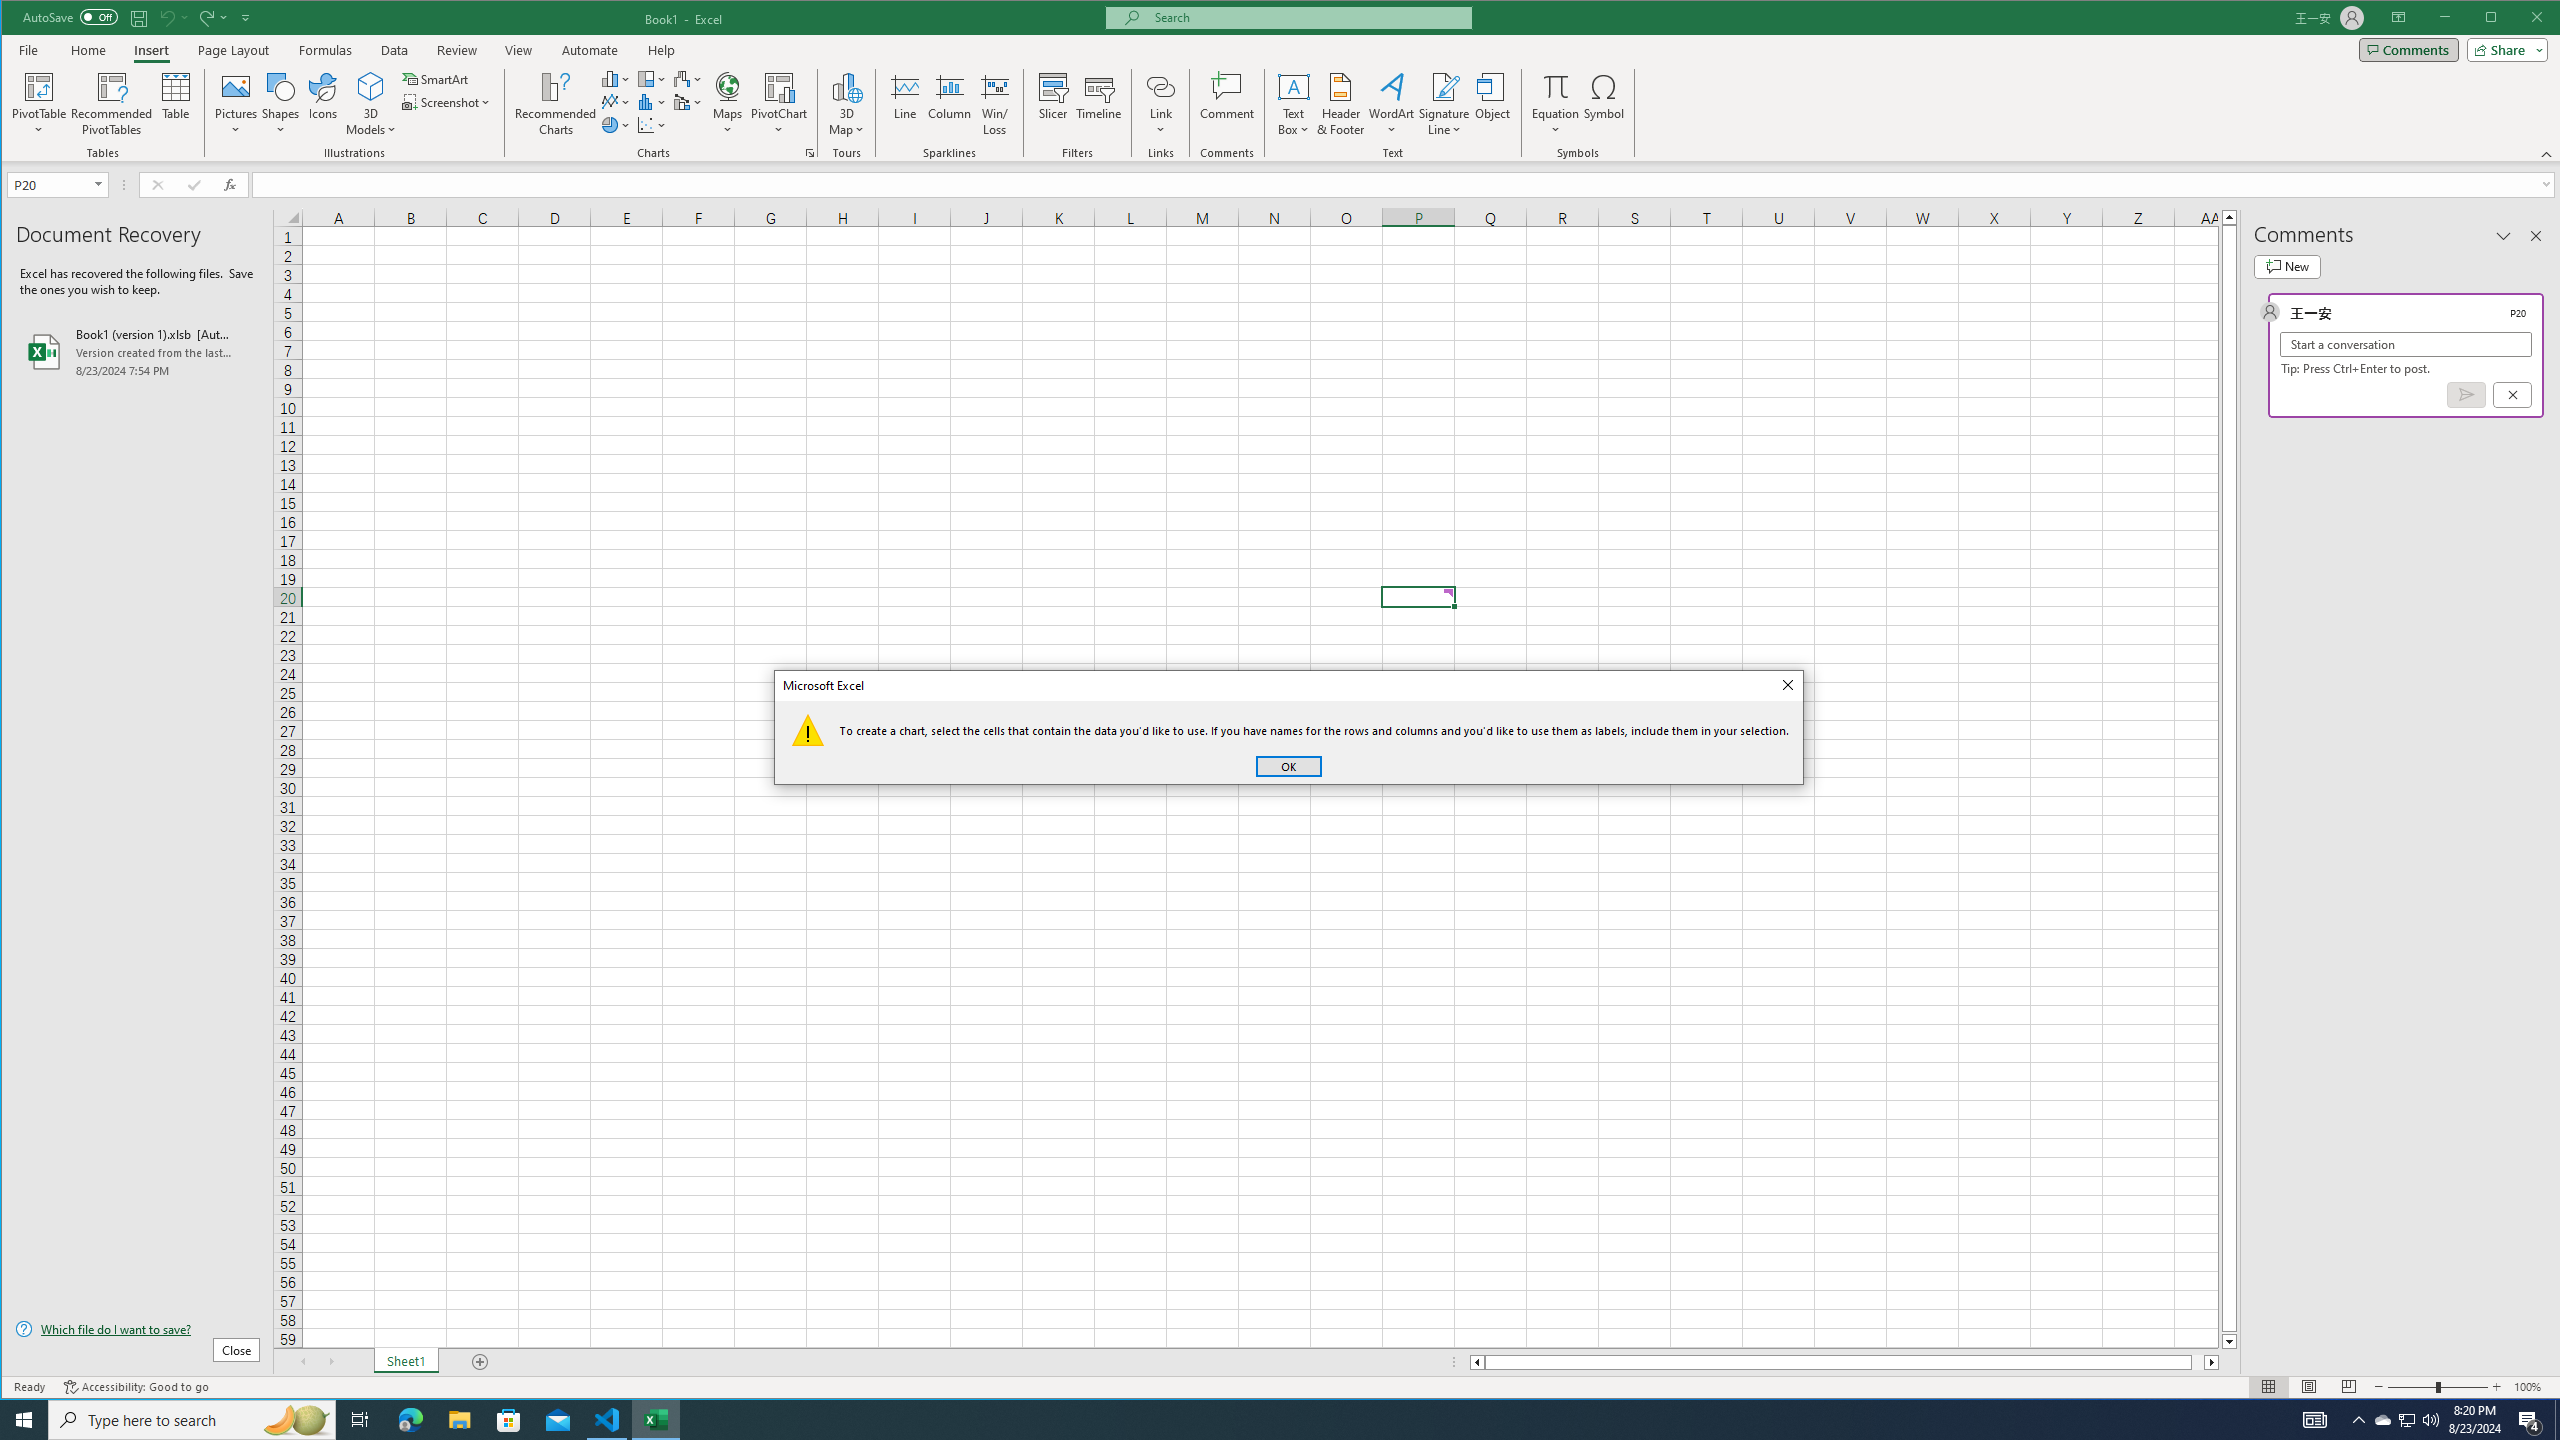 The width and height of the screenshot is (2560, 1440). What do you see at coordinates (656, 1420) in the screenshot?
I see `Excel - 1 running window` at bounding box center [656, 1420].